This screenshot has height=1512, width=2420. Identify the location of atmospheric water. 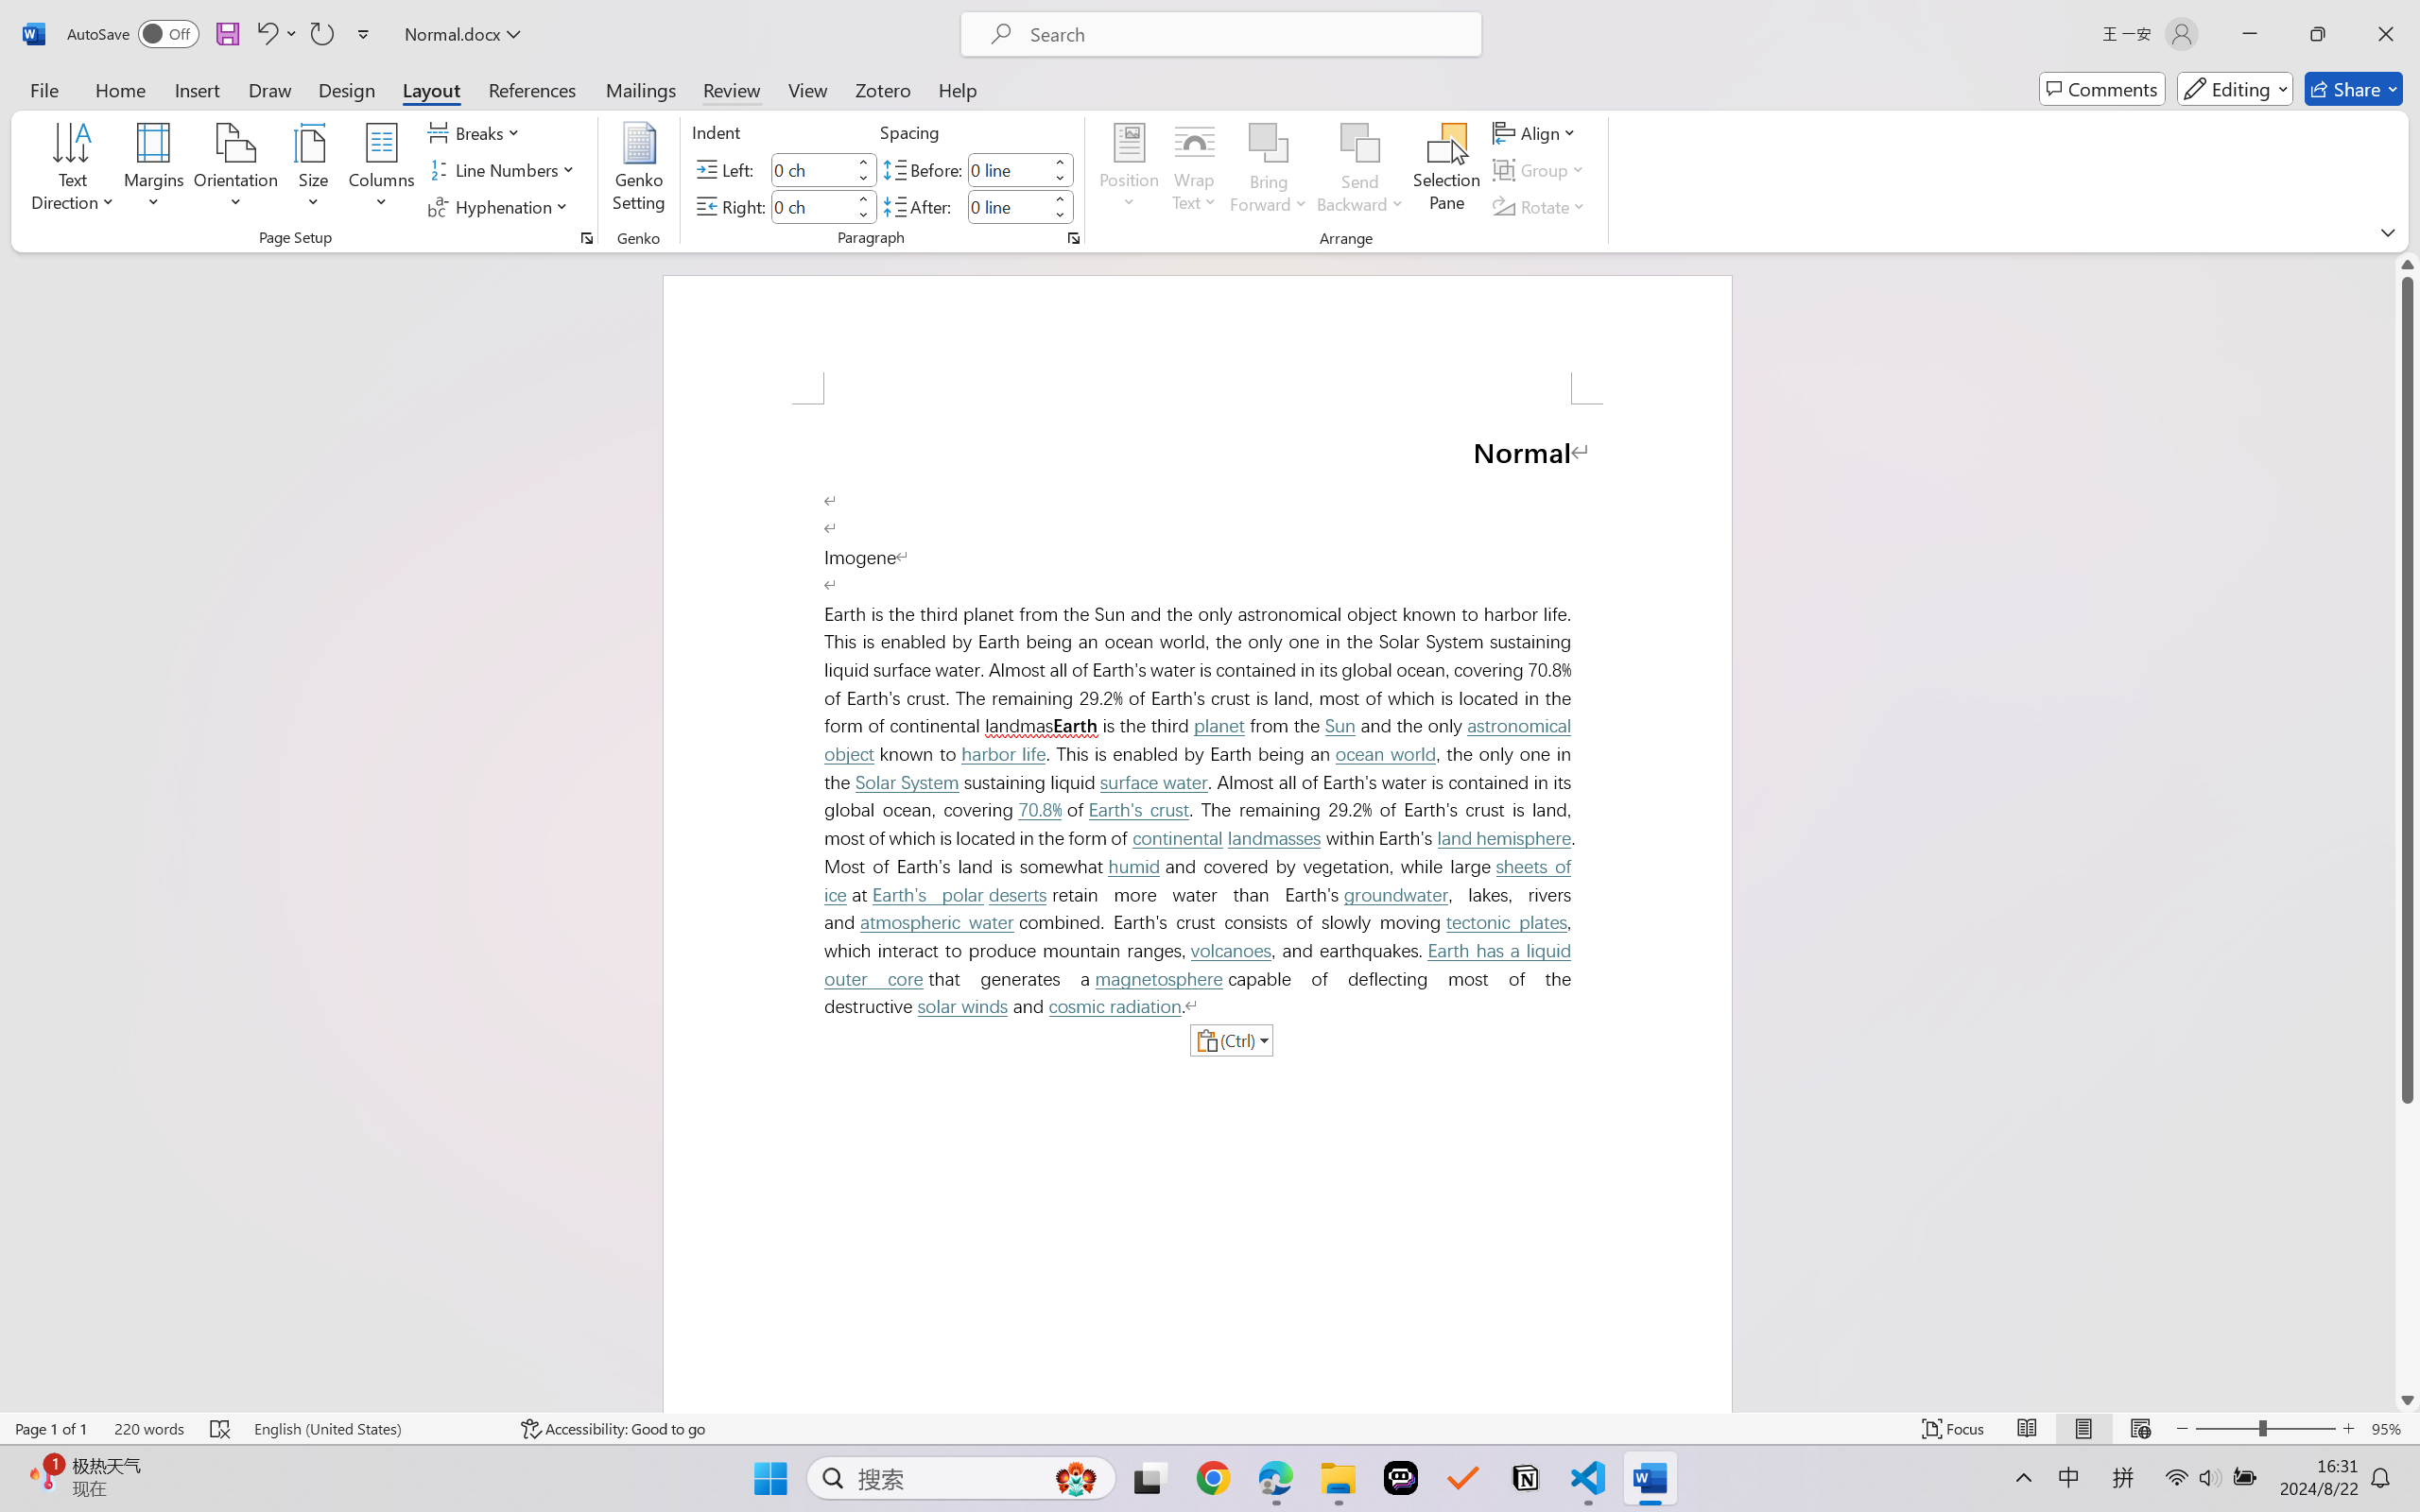
(936, 922).